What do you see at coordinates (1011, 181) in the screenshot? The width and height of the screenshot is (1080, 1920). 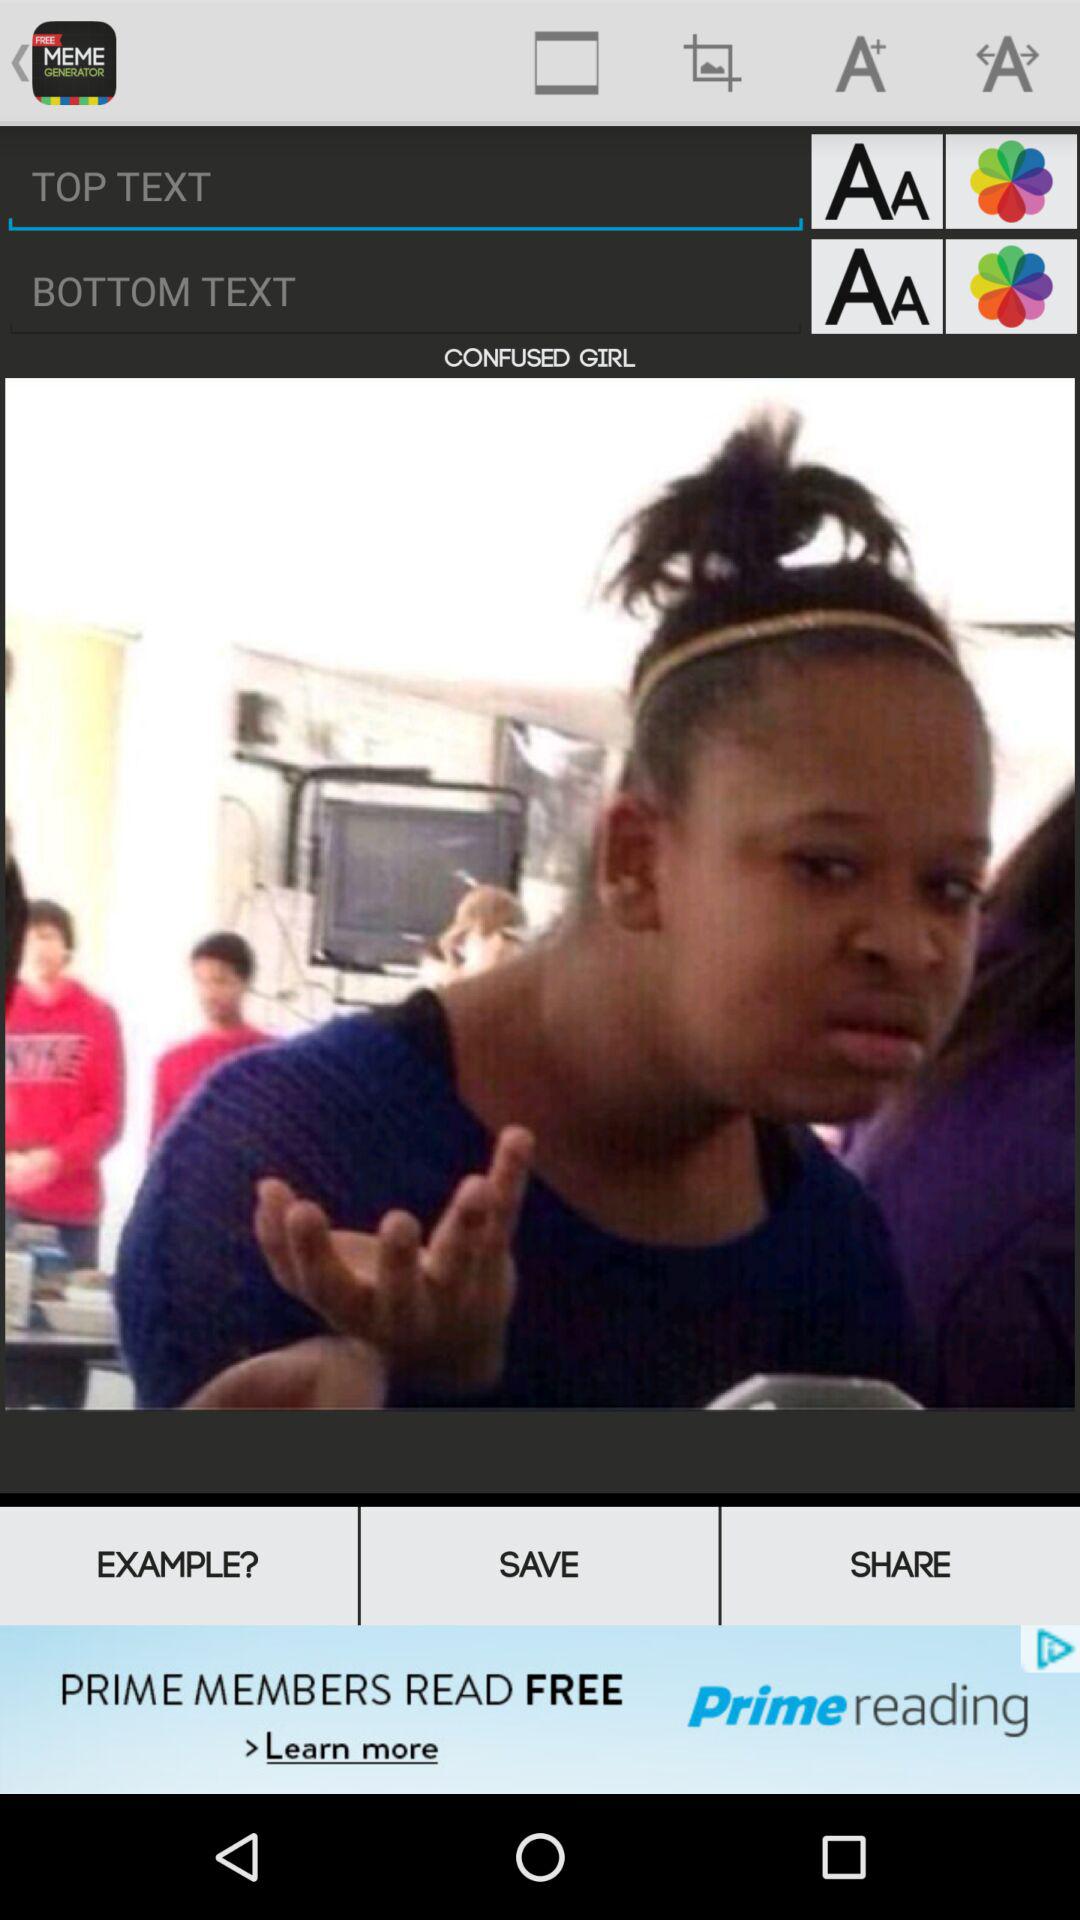 I see `colours` at bounding box center [1011, 181].